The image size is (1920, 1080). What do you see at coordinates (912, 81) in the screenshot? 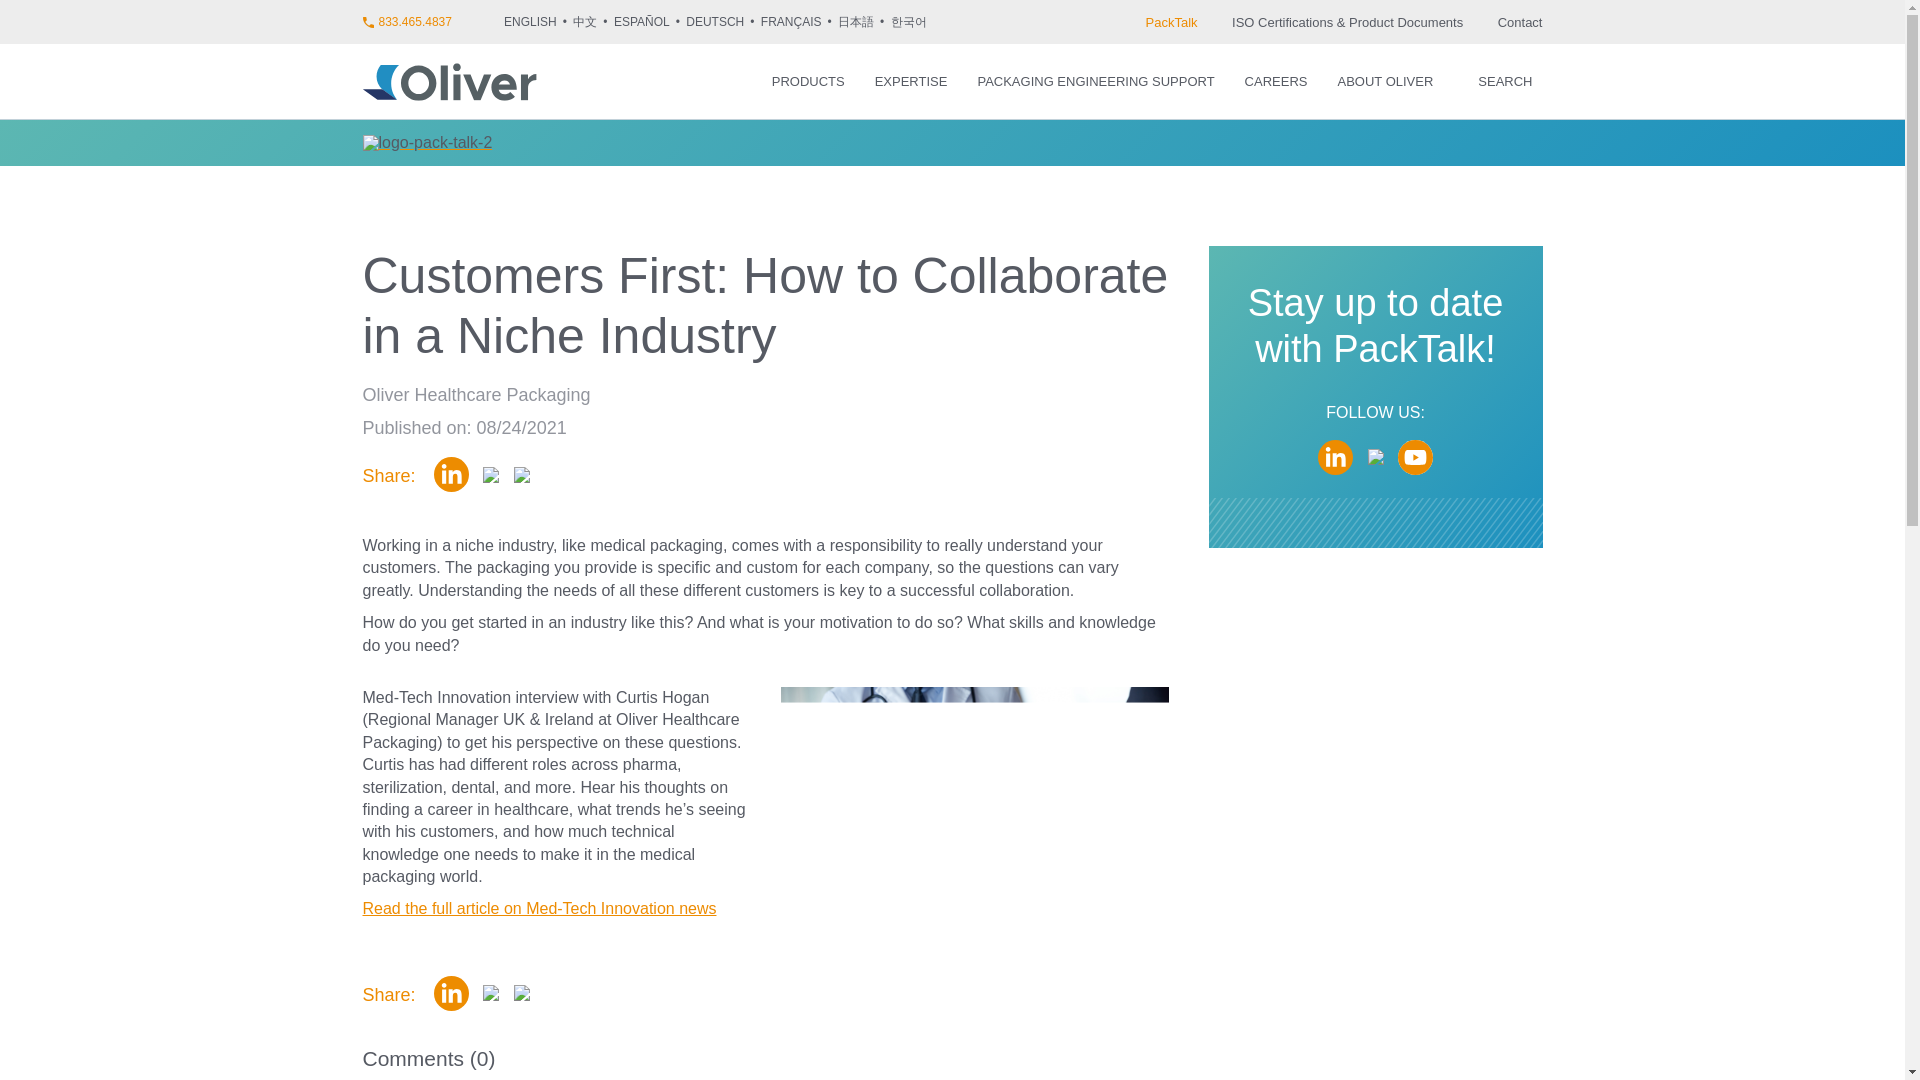
I see `EXPERTISE` at bounding box center [912, 81].